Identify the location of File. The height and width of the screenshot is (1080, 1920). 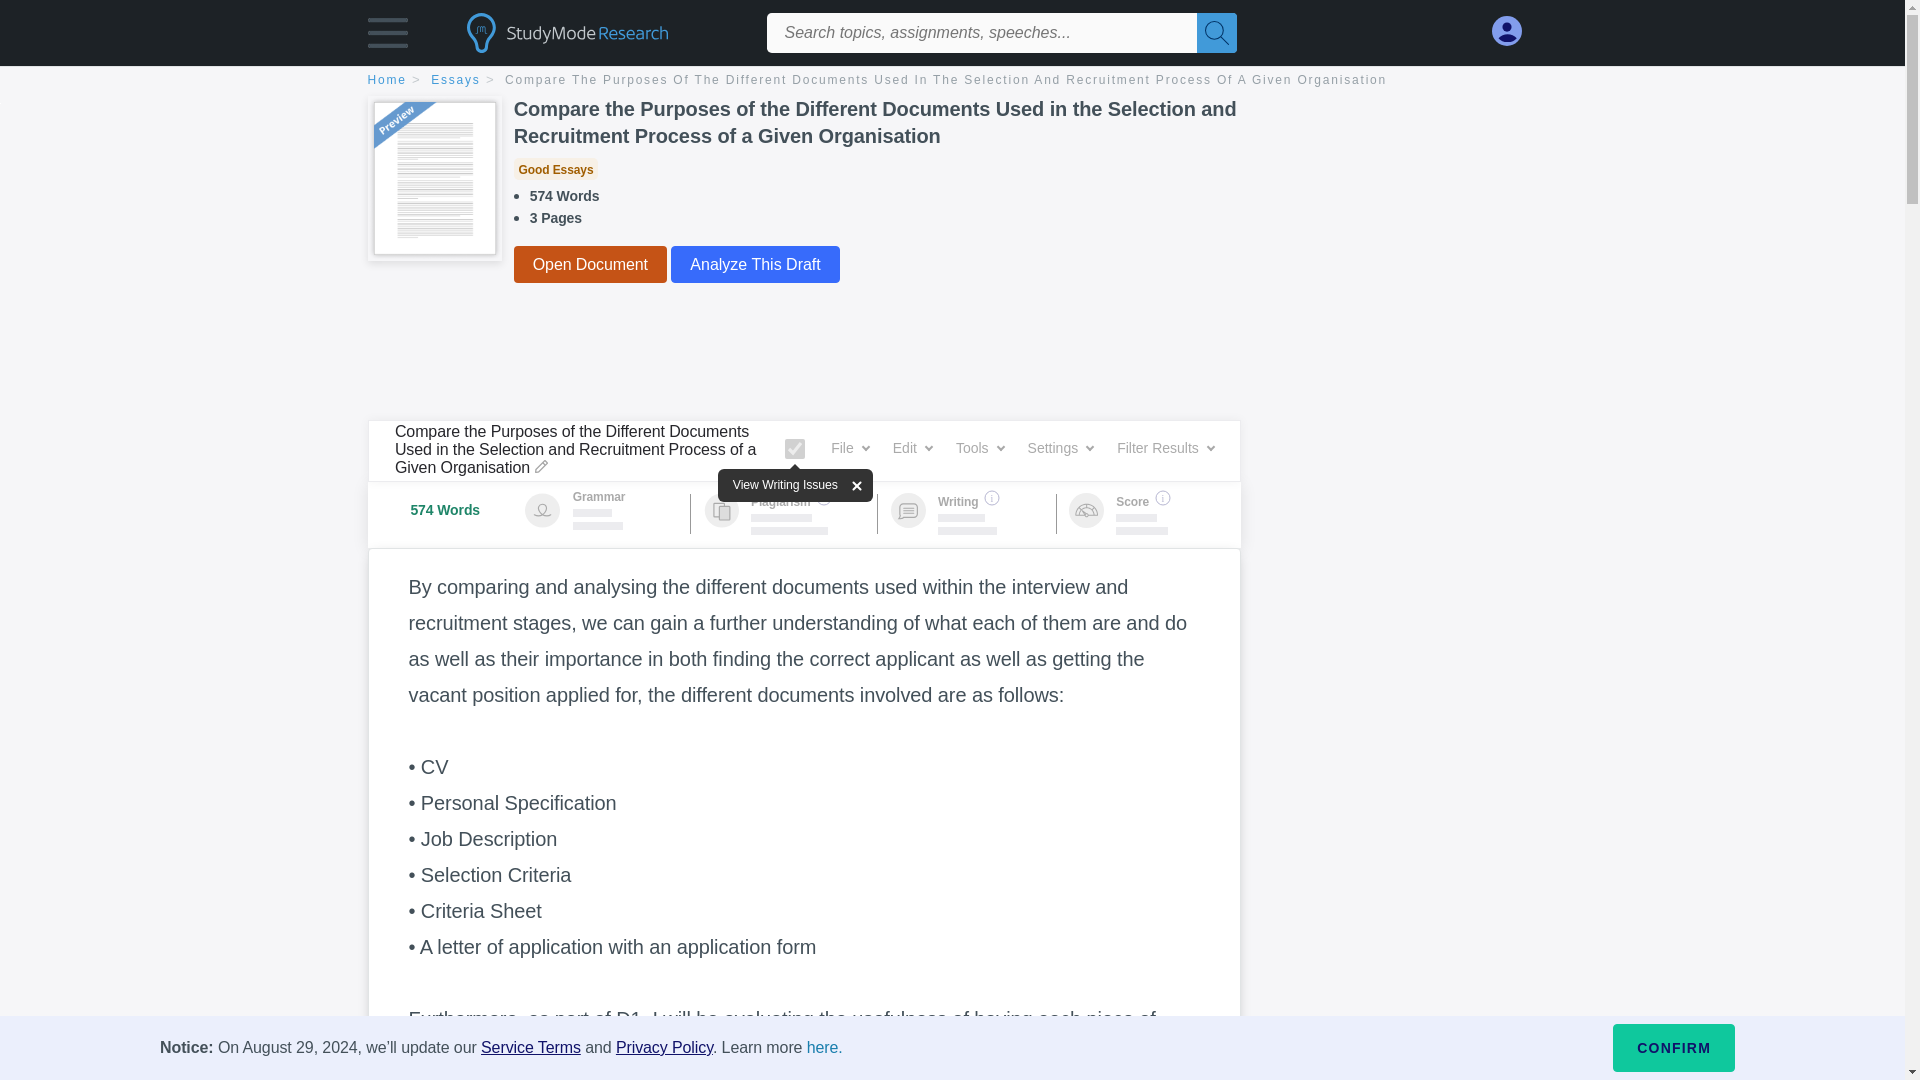
(850, 448).